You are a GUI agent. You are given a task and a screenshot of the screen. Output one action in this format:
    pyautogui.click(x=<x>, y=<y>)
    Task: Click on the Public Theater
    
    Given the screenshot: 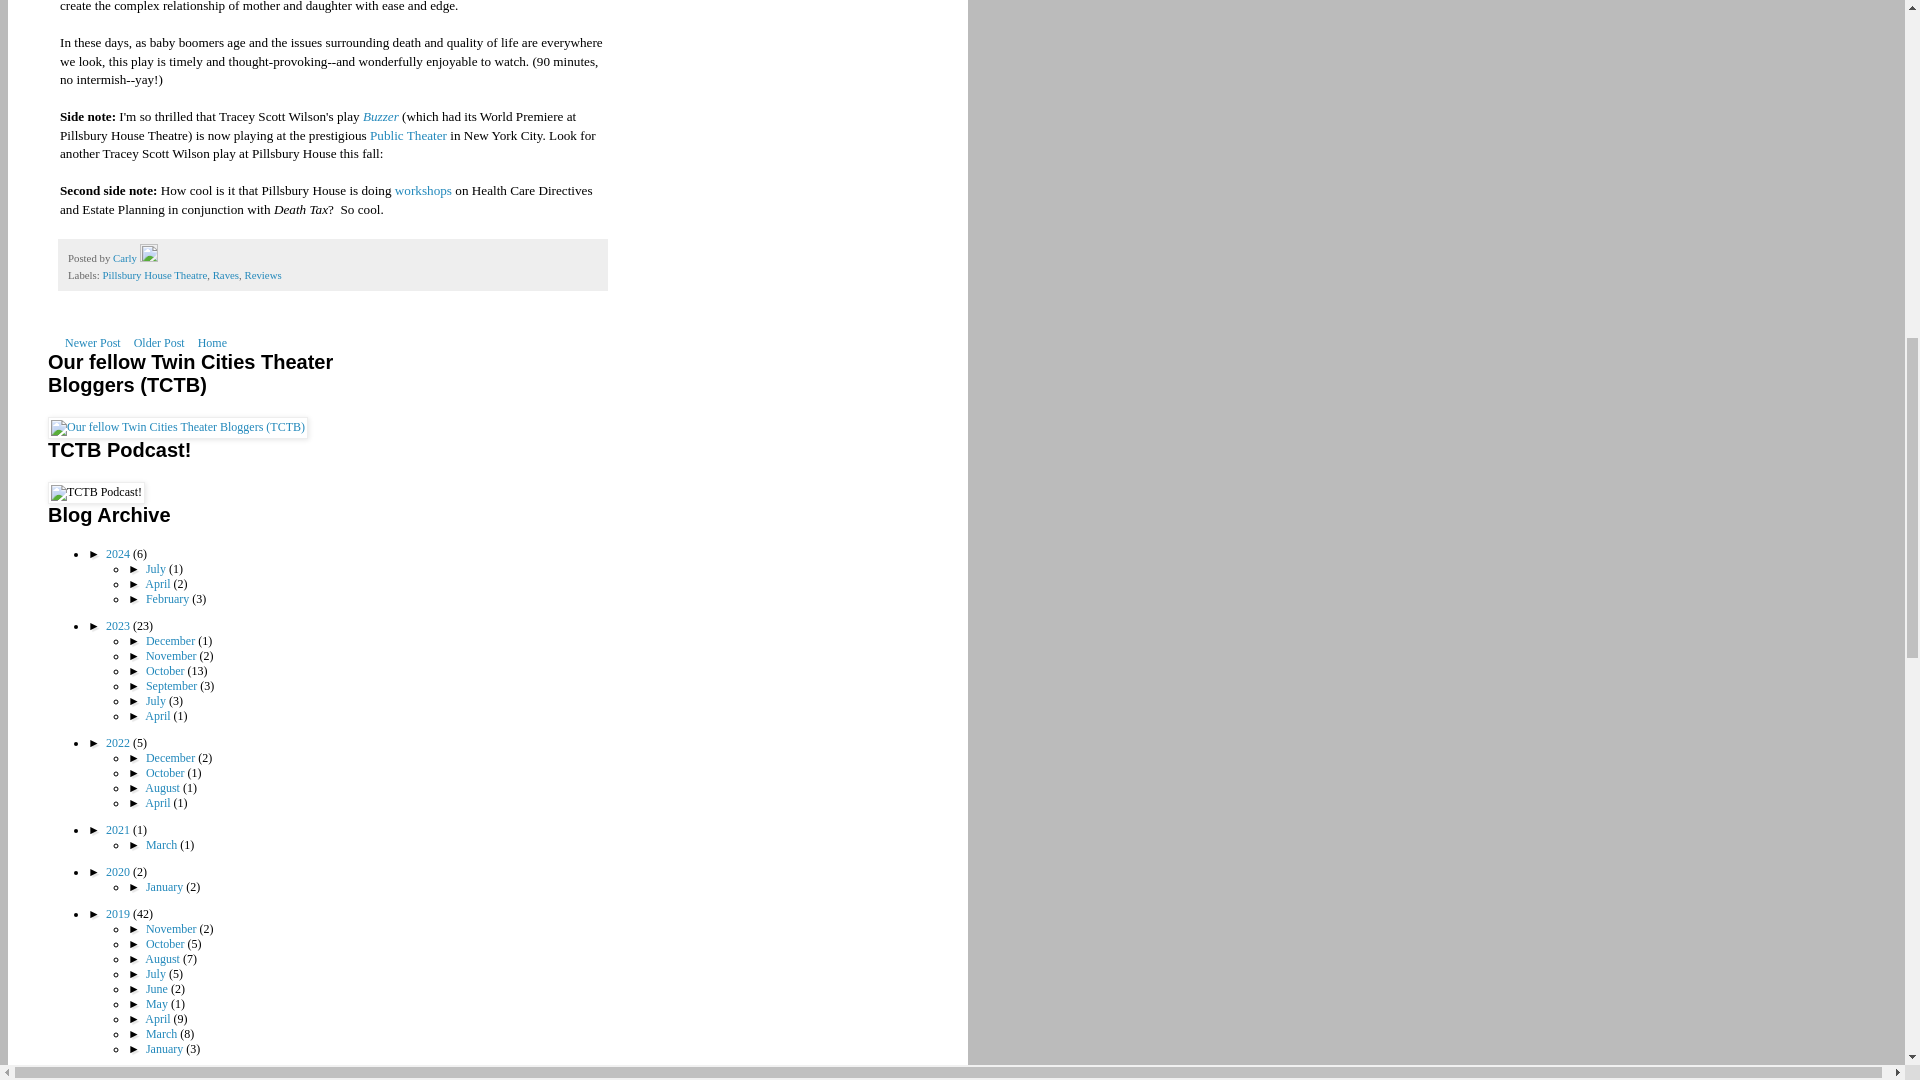 What is the action you would take?
    pyautogui.click(x=408, y=135)
    